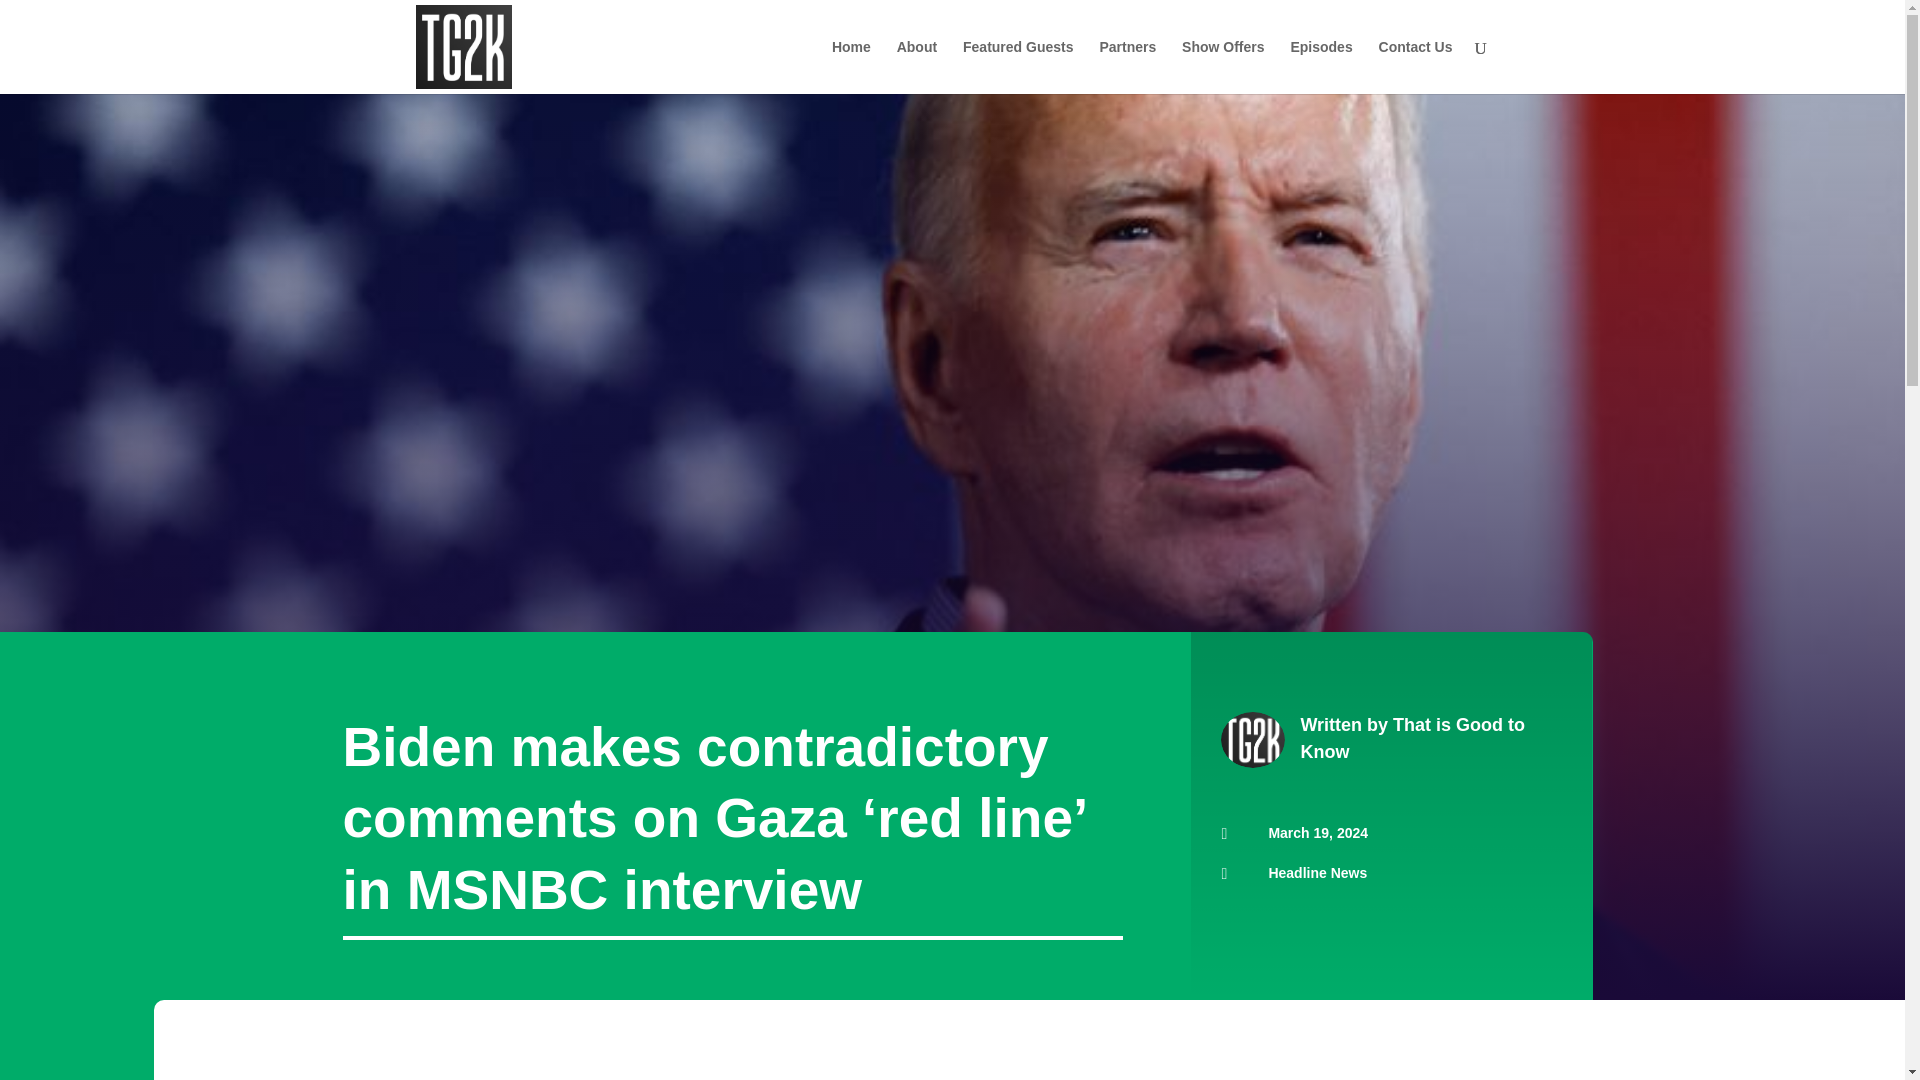 The image size is (1920, 1080). What do you see at coordinates (1320, 66) in the screenshot?
I see `Episodes` at bounding box center [1320, 66].